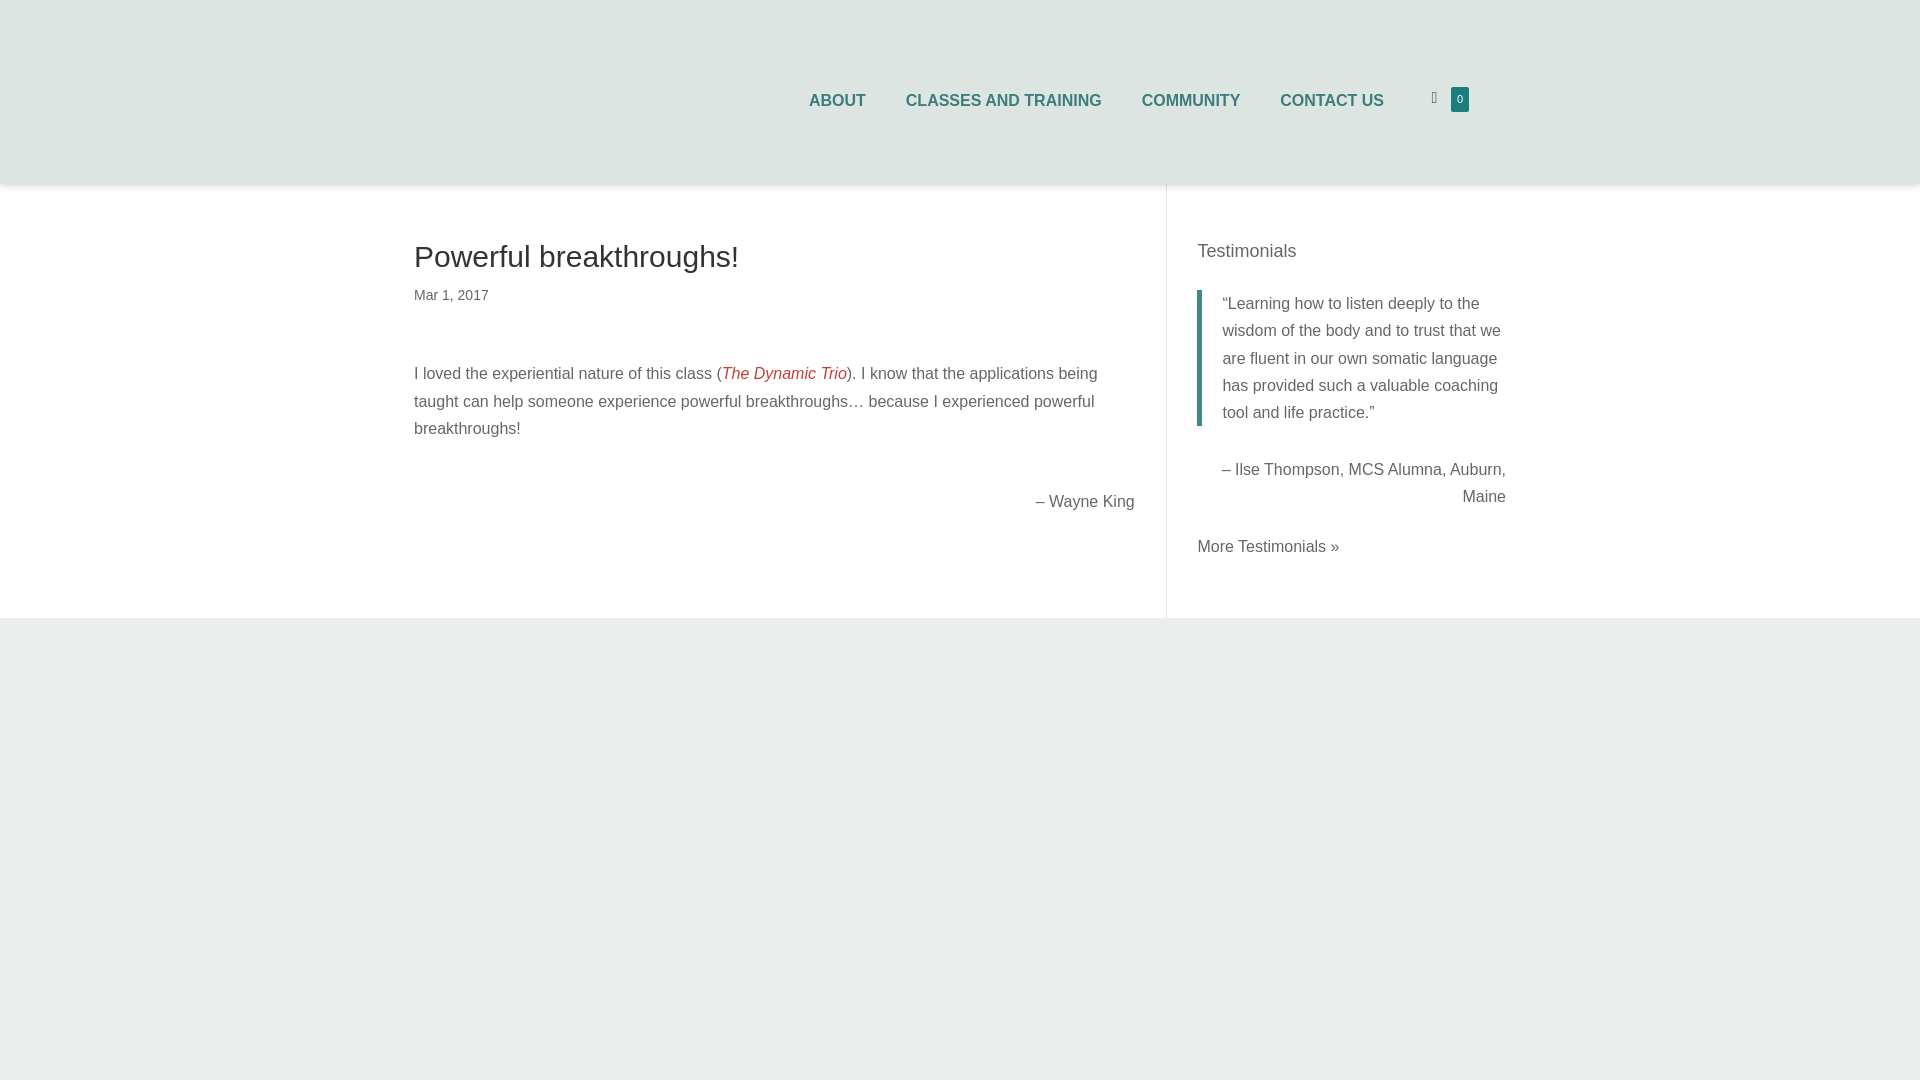 Image resolution: width=1920 pixels, height=1080 pixels. What do you see at coordinates (1191, 101) in the screenshot?
I see `COMMUNITY` at bounding box center [1191, 101].